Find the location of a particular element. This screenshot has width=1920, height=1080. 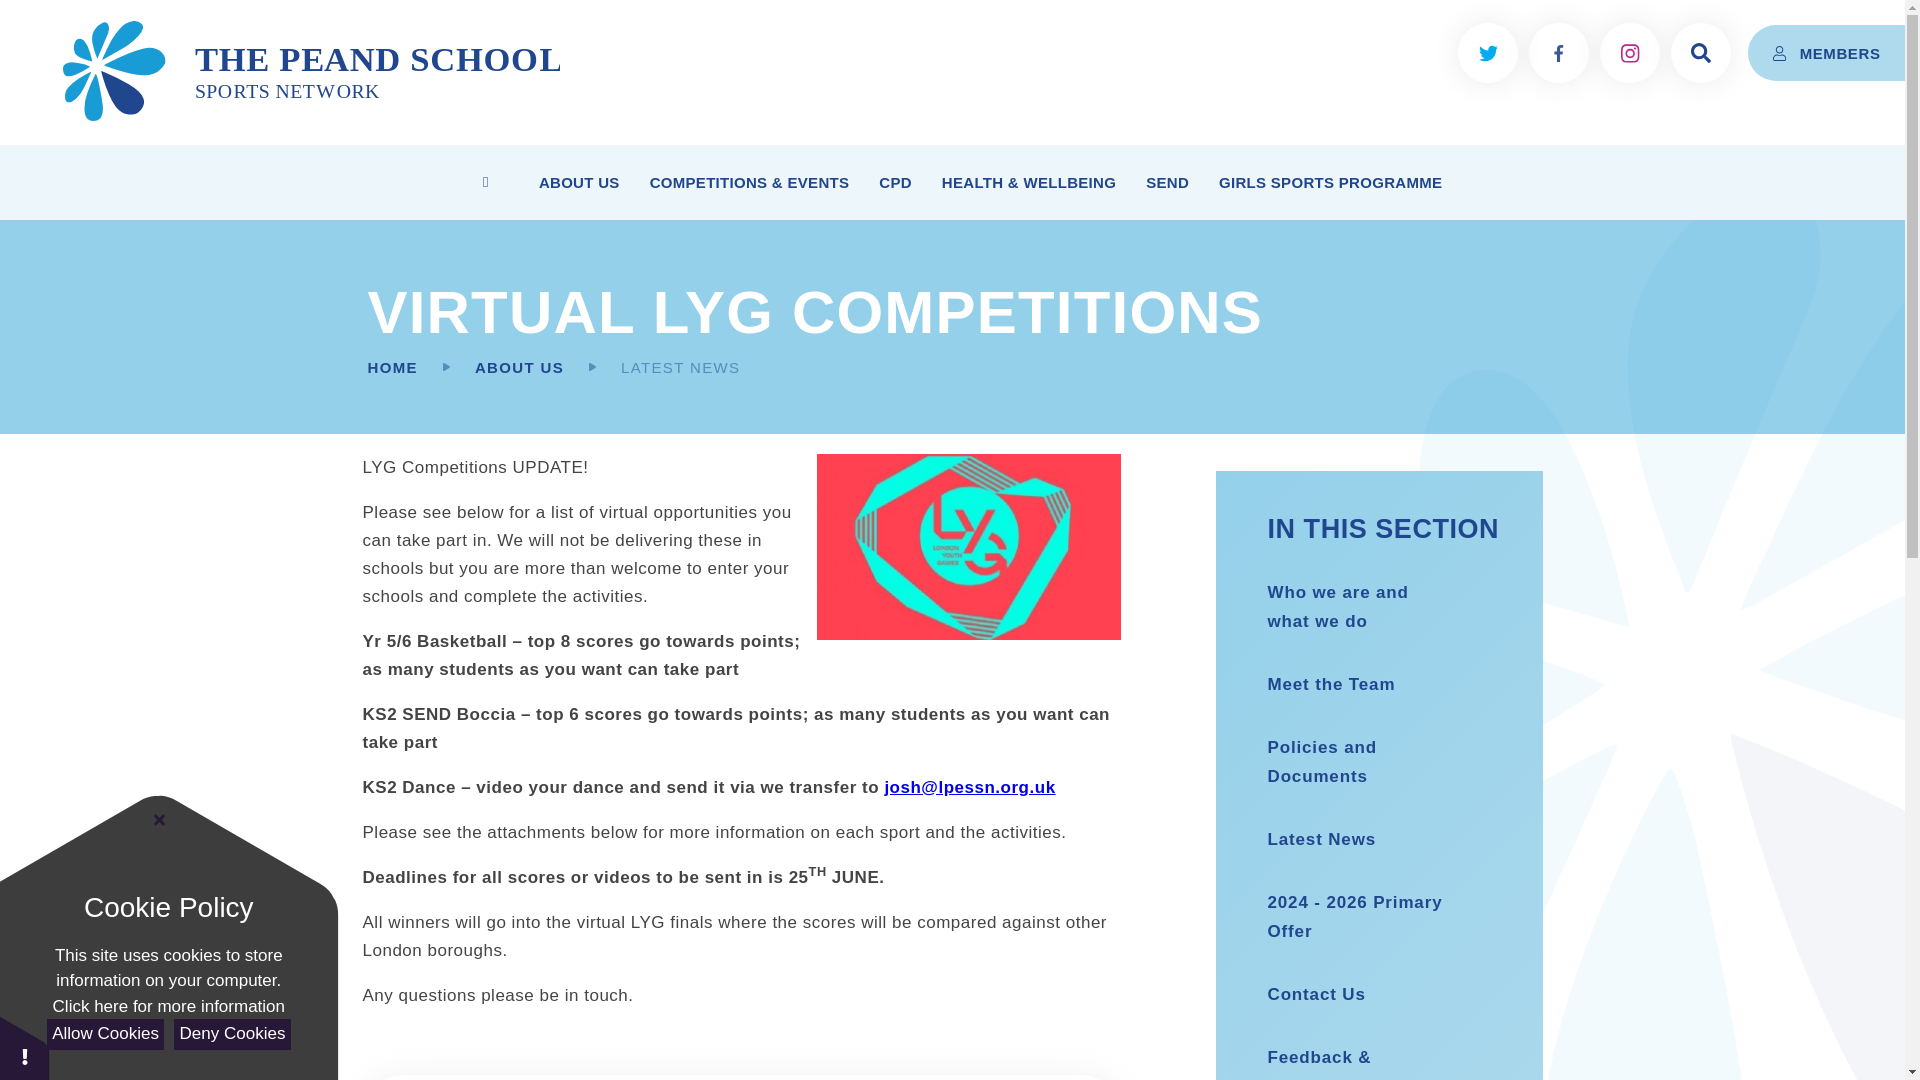

See cookie policy is located at coordinates (168, 1006).